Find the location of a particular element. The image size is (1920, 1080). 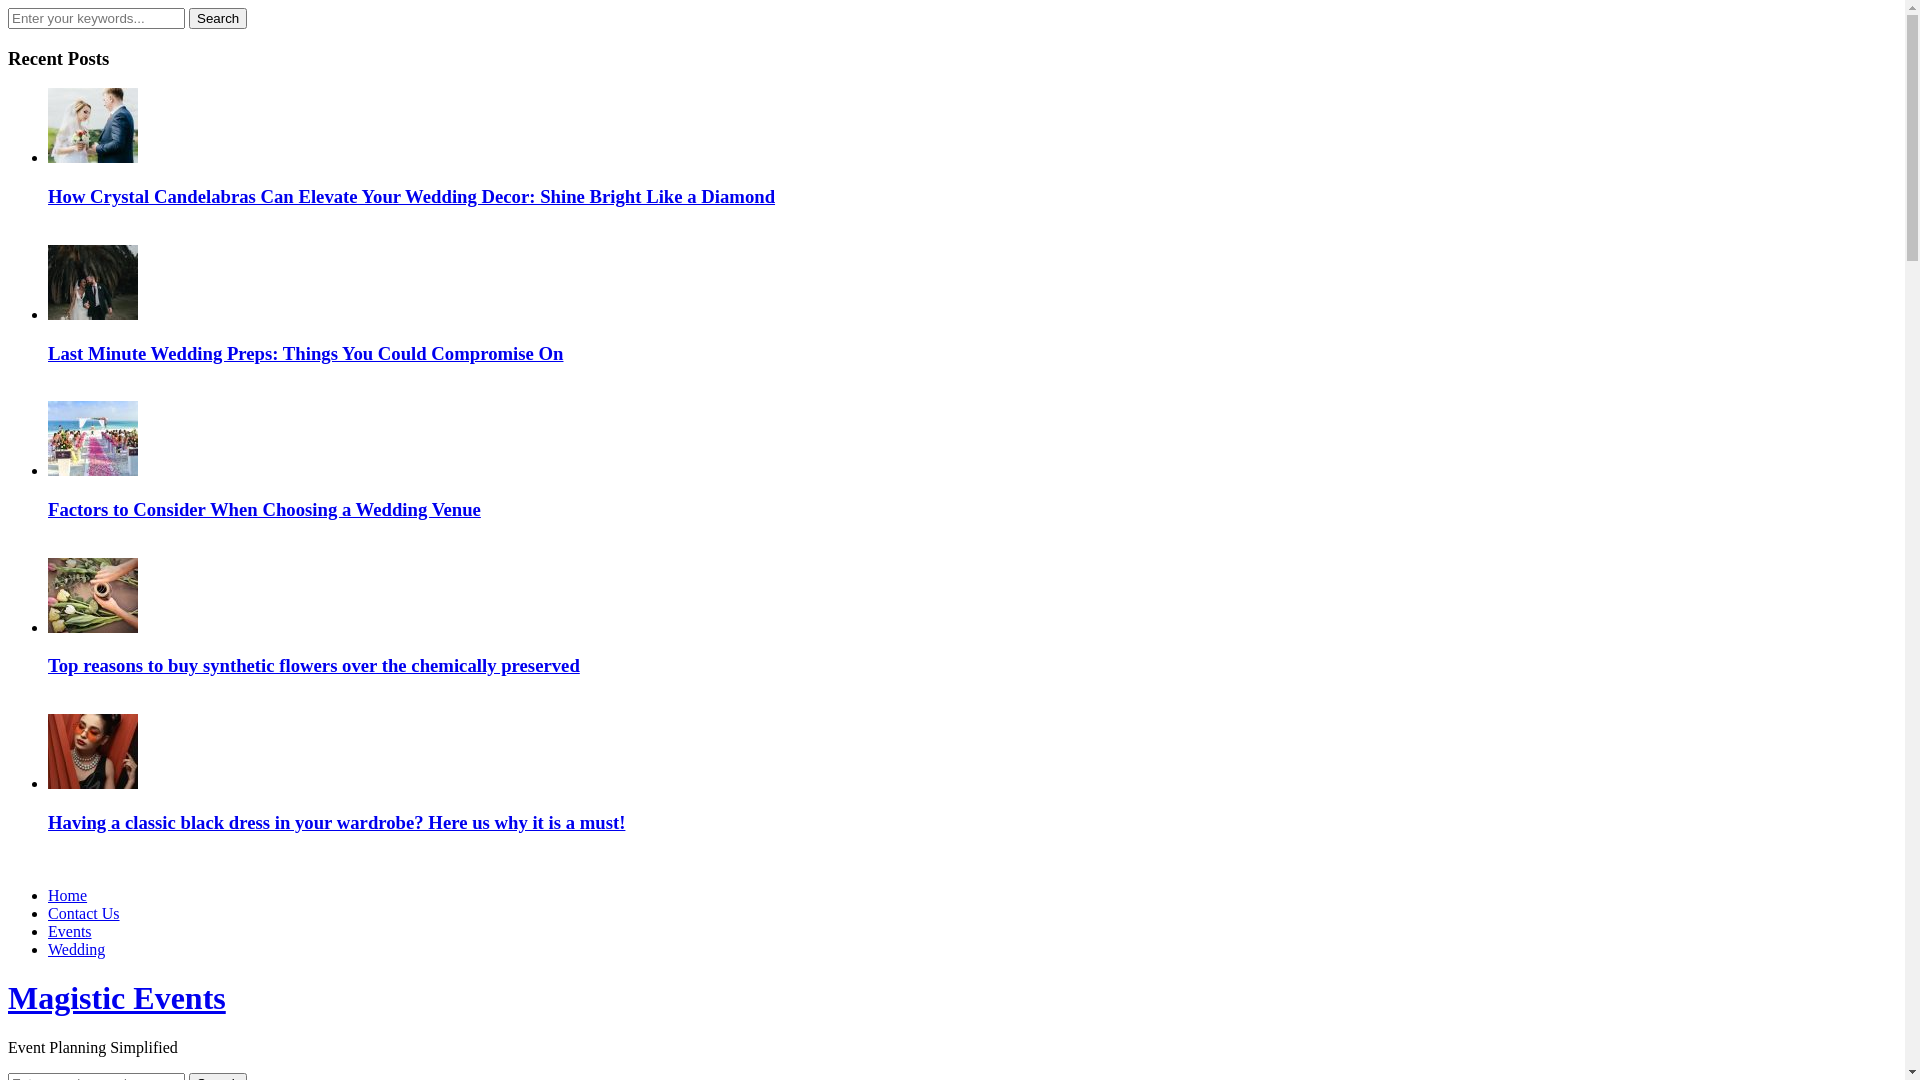

Home is located at coordinates (68, 896).